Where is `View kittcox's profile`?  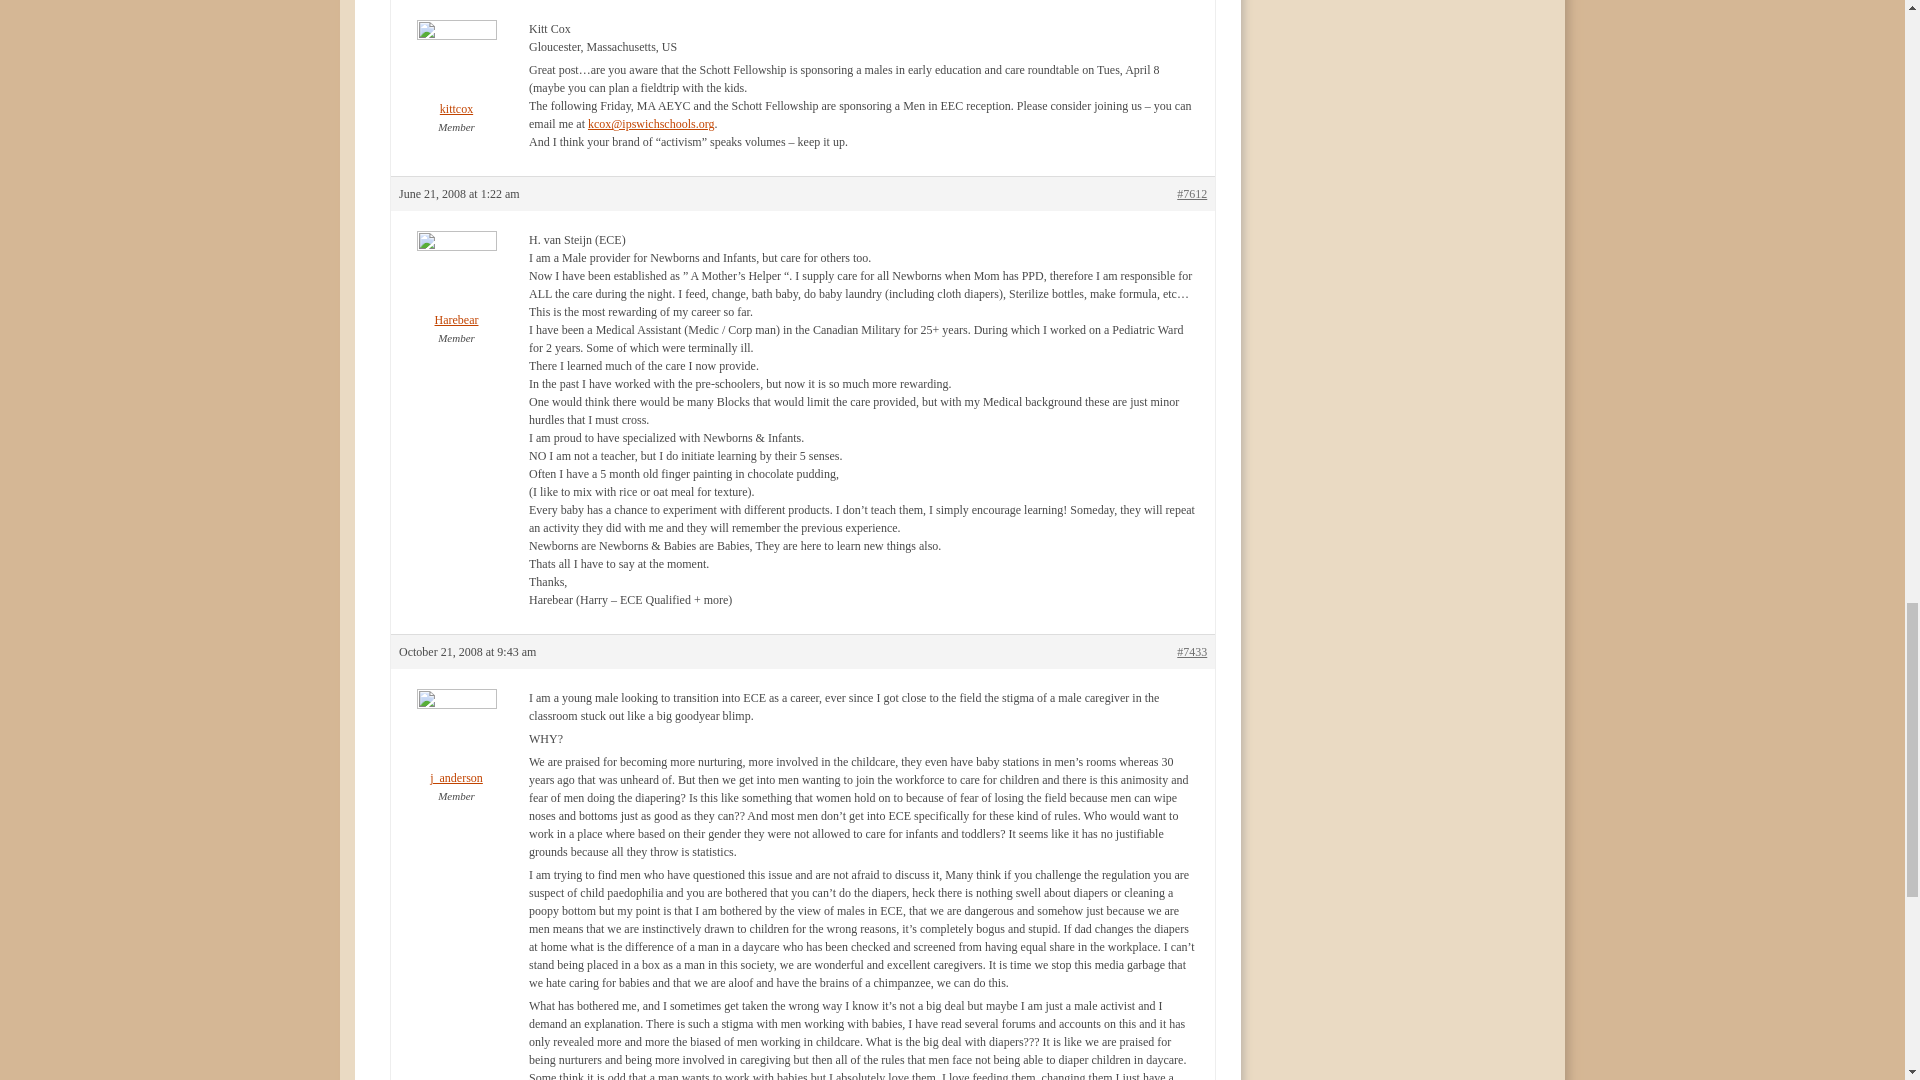 View kittcox's profile is located at coordinates (456, 82).